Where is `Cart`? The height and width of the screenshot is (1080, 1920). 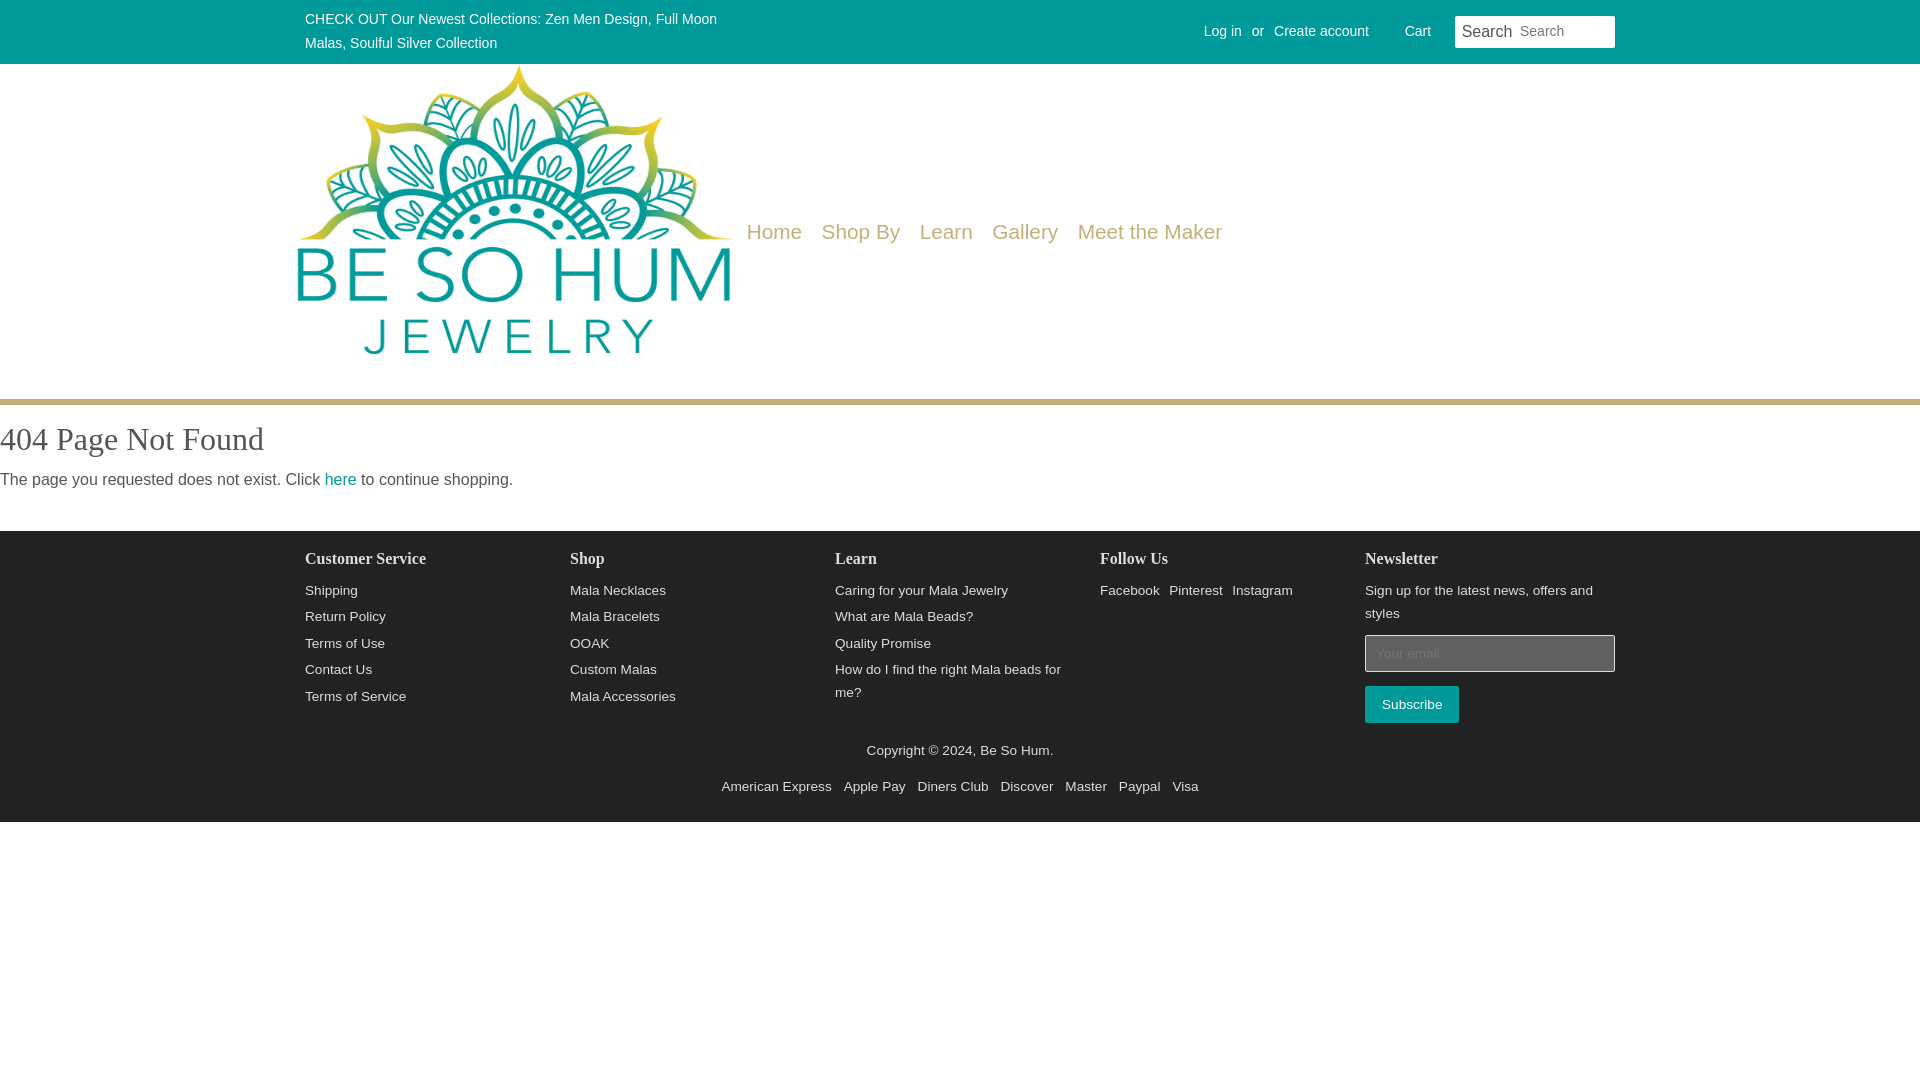 Cart is located at coordinates (1418, 32).